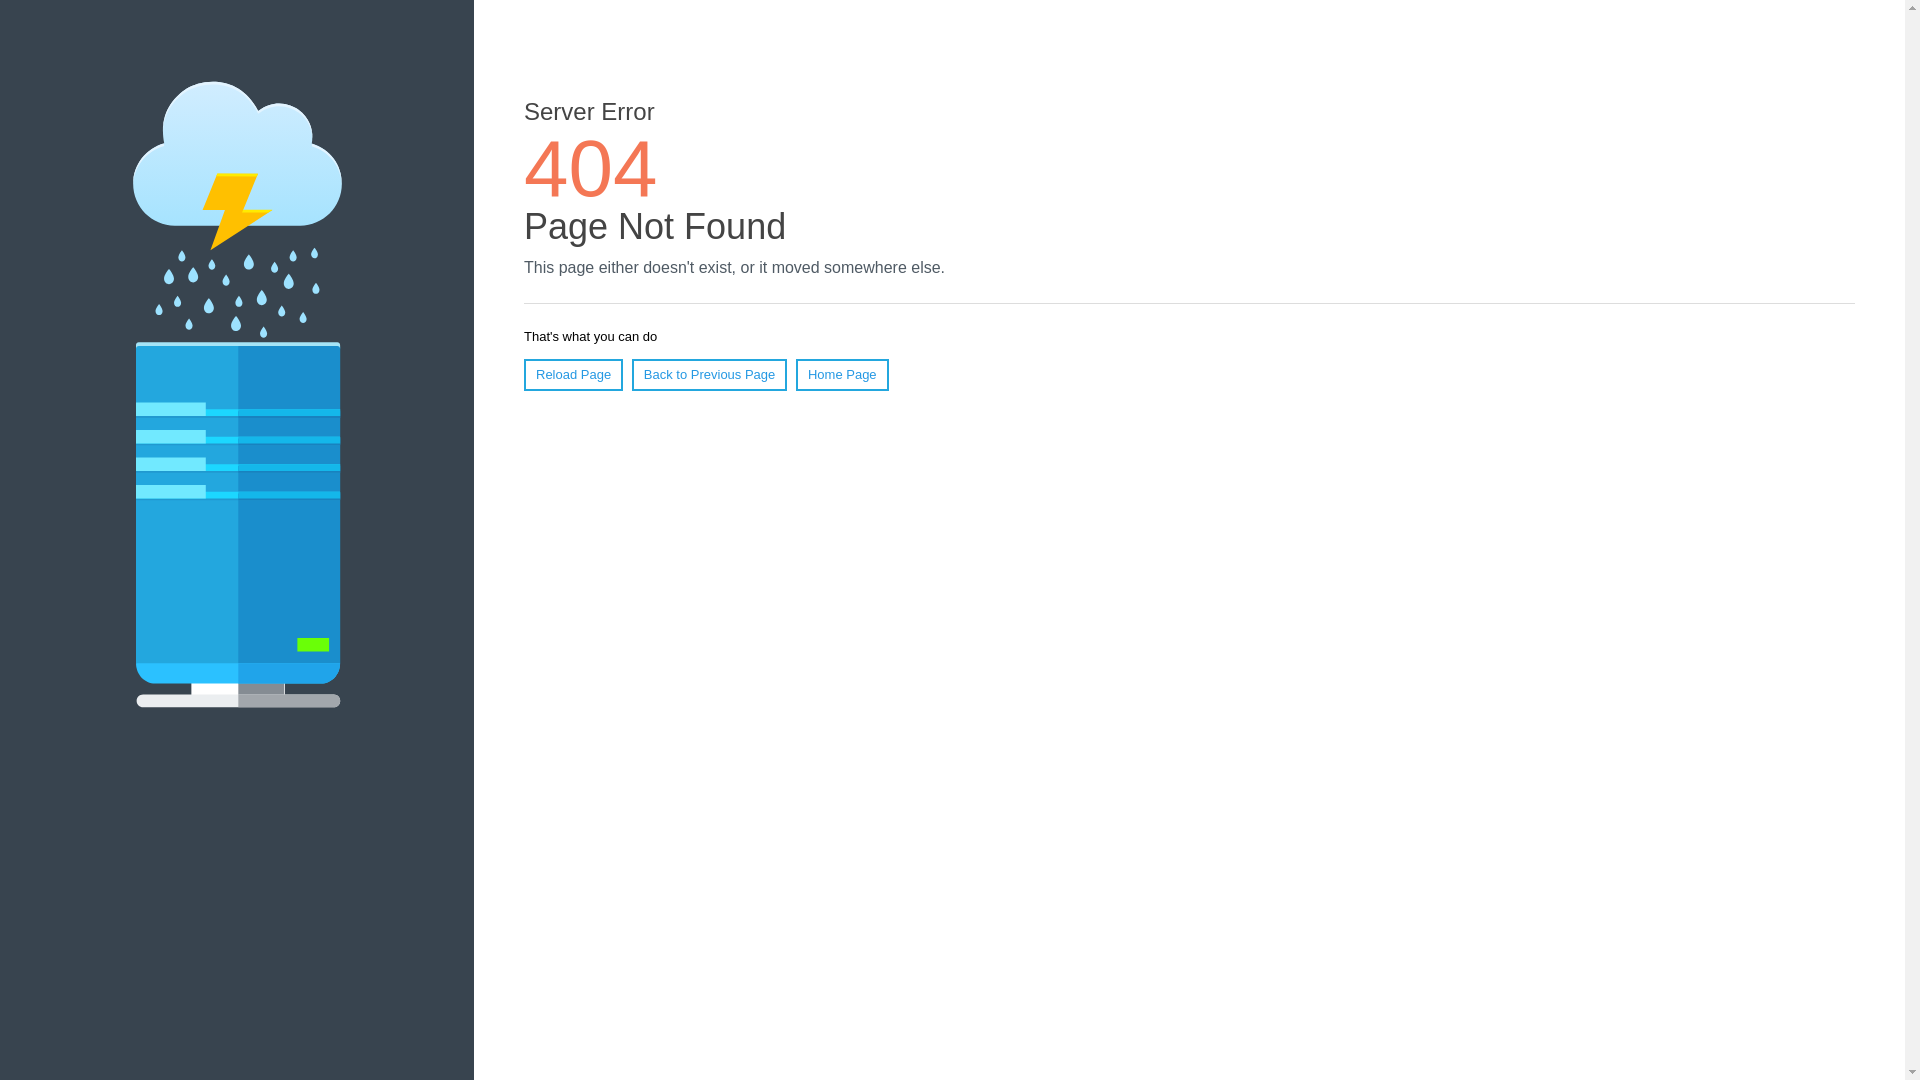 This screenshot has height=1080, width=1920. Describe the element at coordinates (842, 375) in the screenshot. I see `Home Page` at that location.